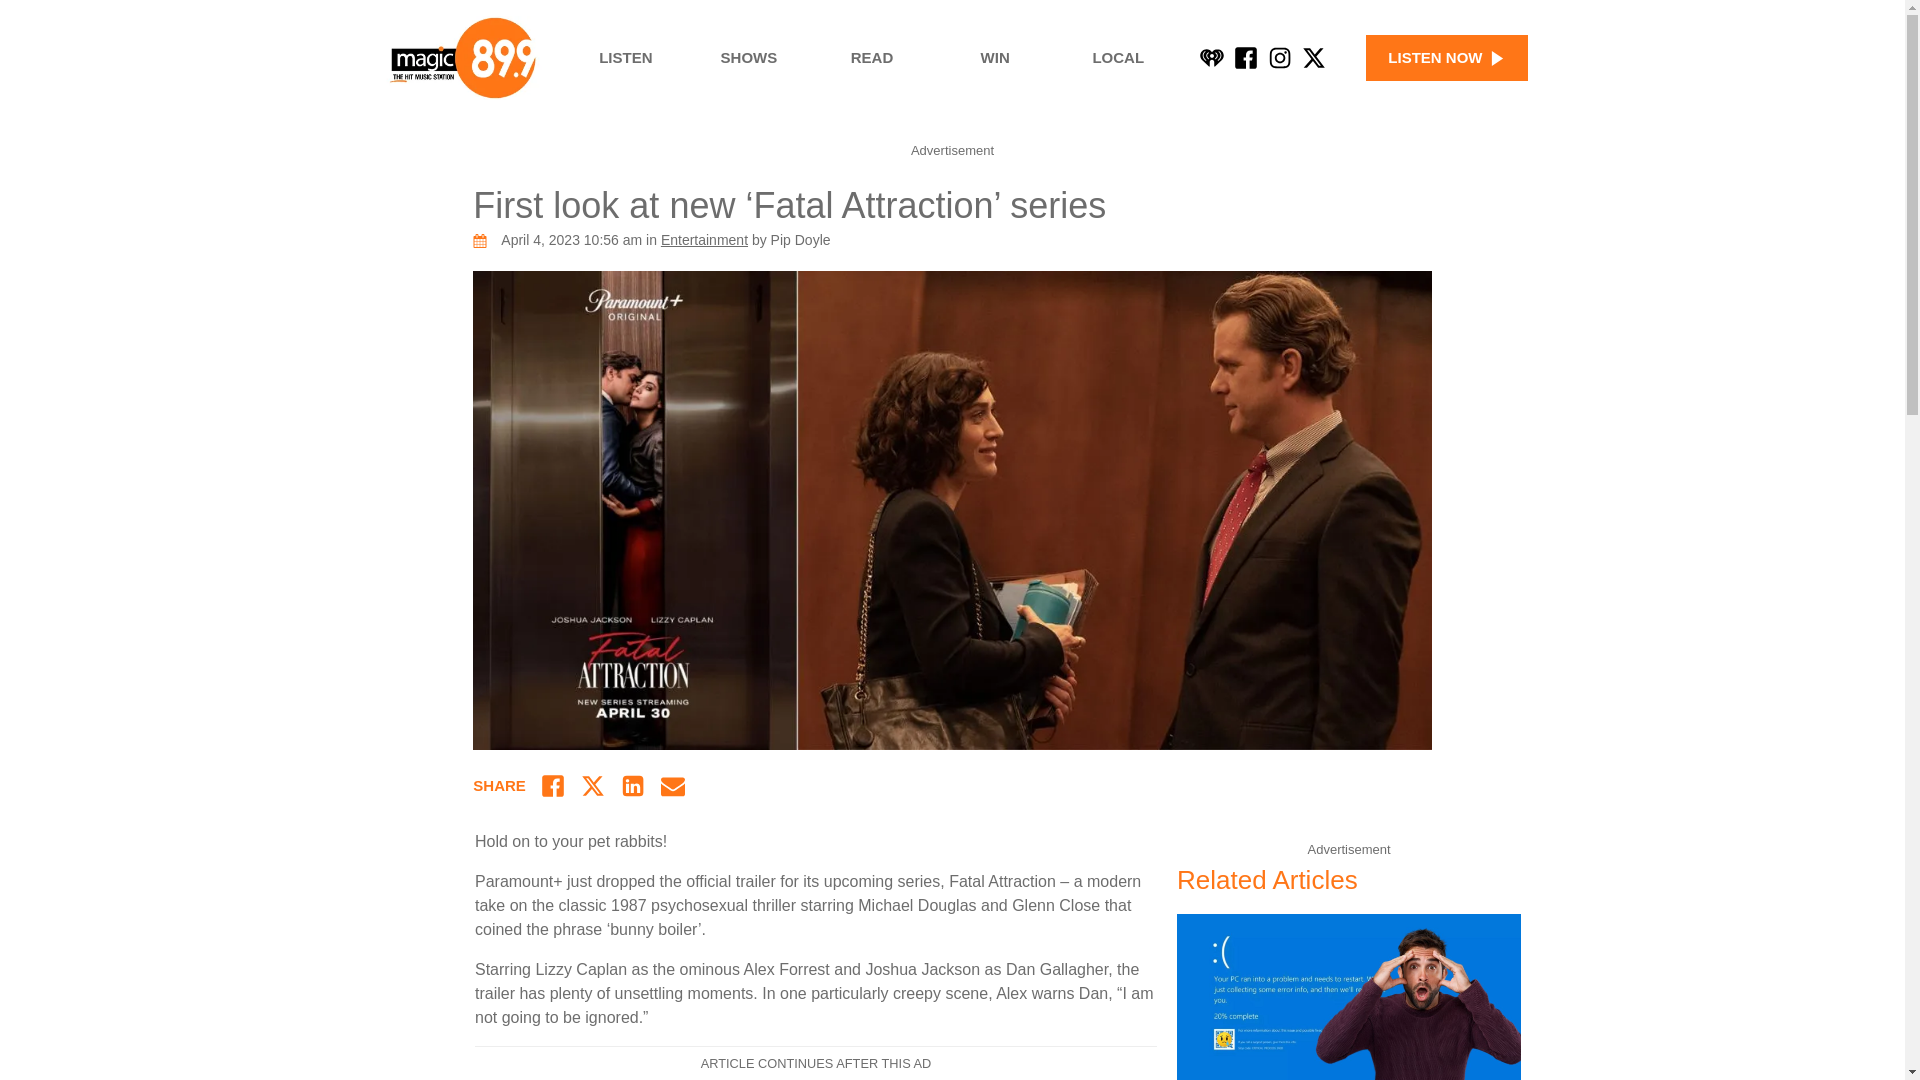 The width and height of the screenshot is (1920, 1080). What do you see at coordinates (626, 58) in the screenshot?
I see `LISTEN` at bounding box center [626, 58].